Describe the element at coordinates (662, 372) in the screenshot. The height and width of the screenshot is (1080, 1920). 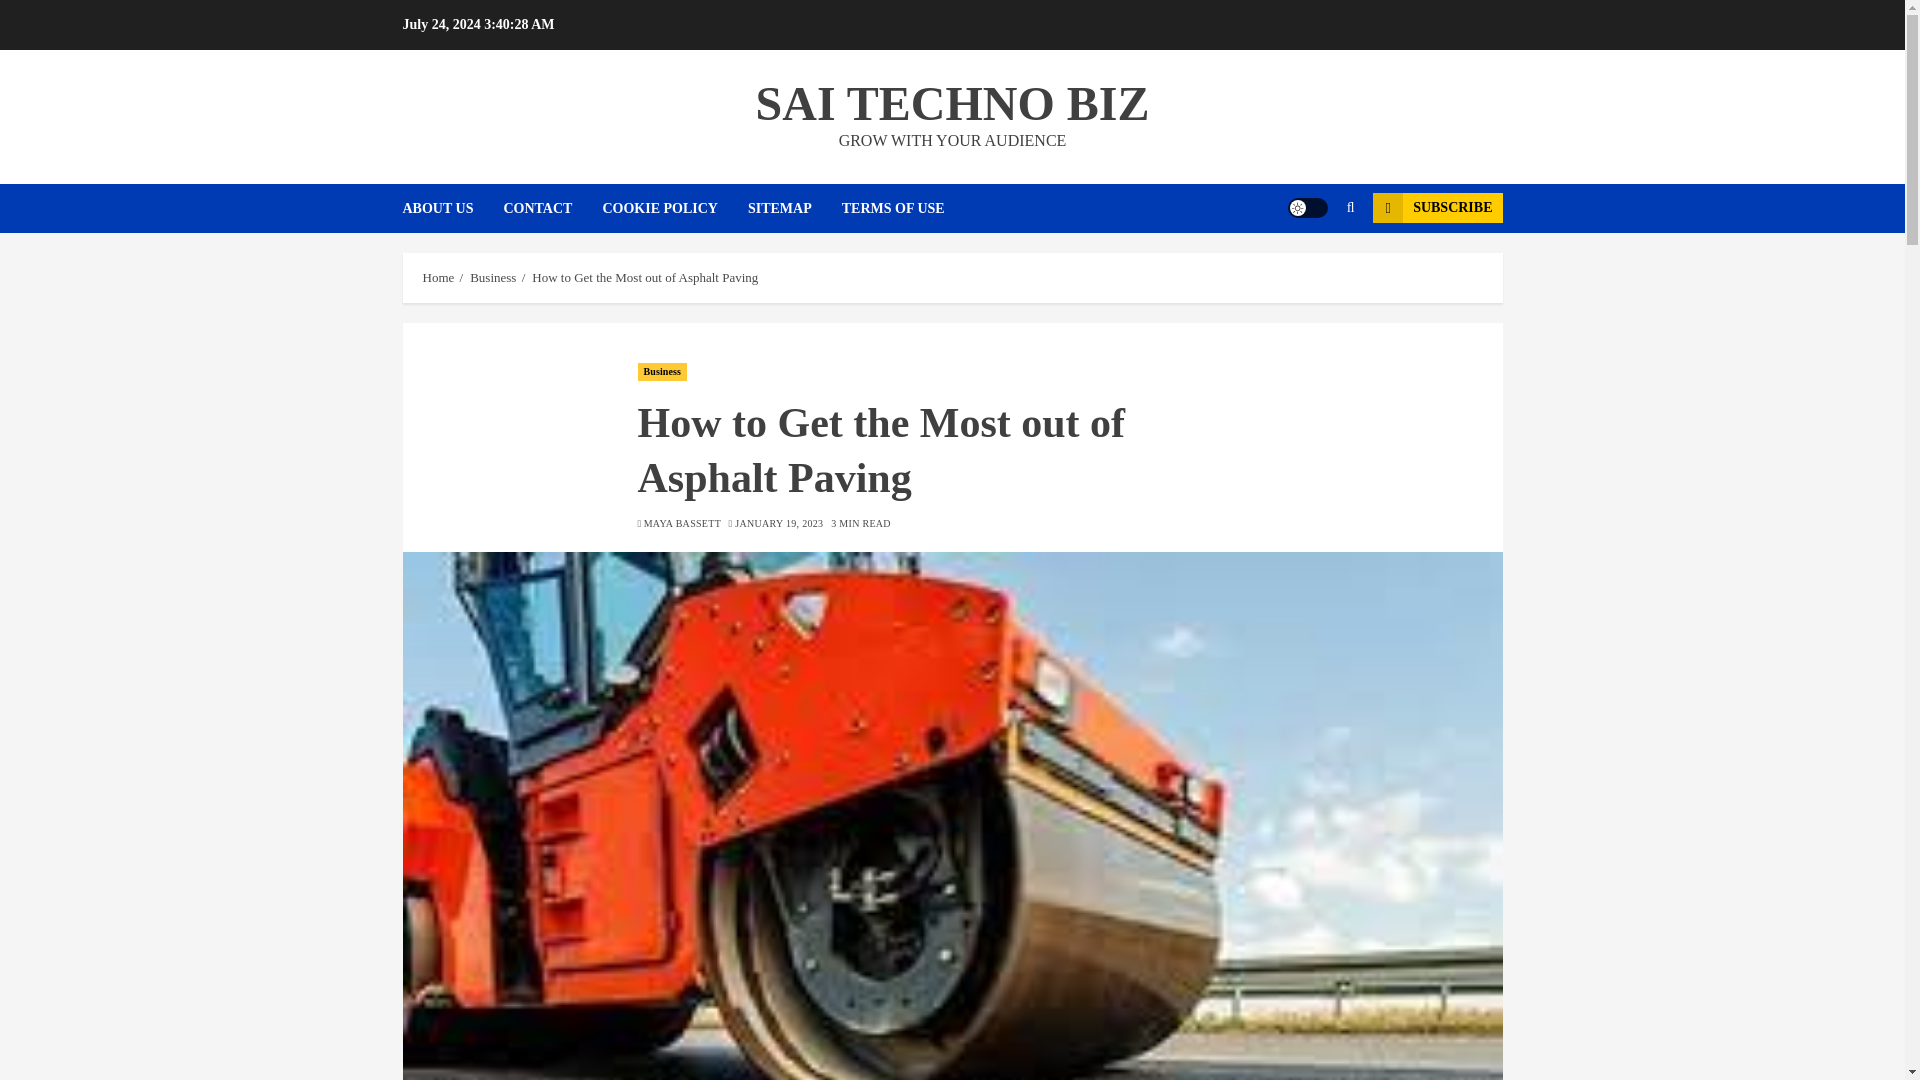
I see `Business` at that location.